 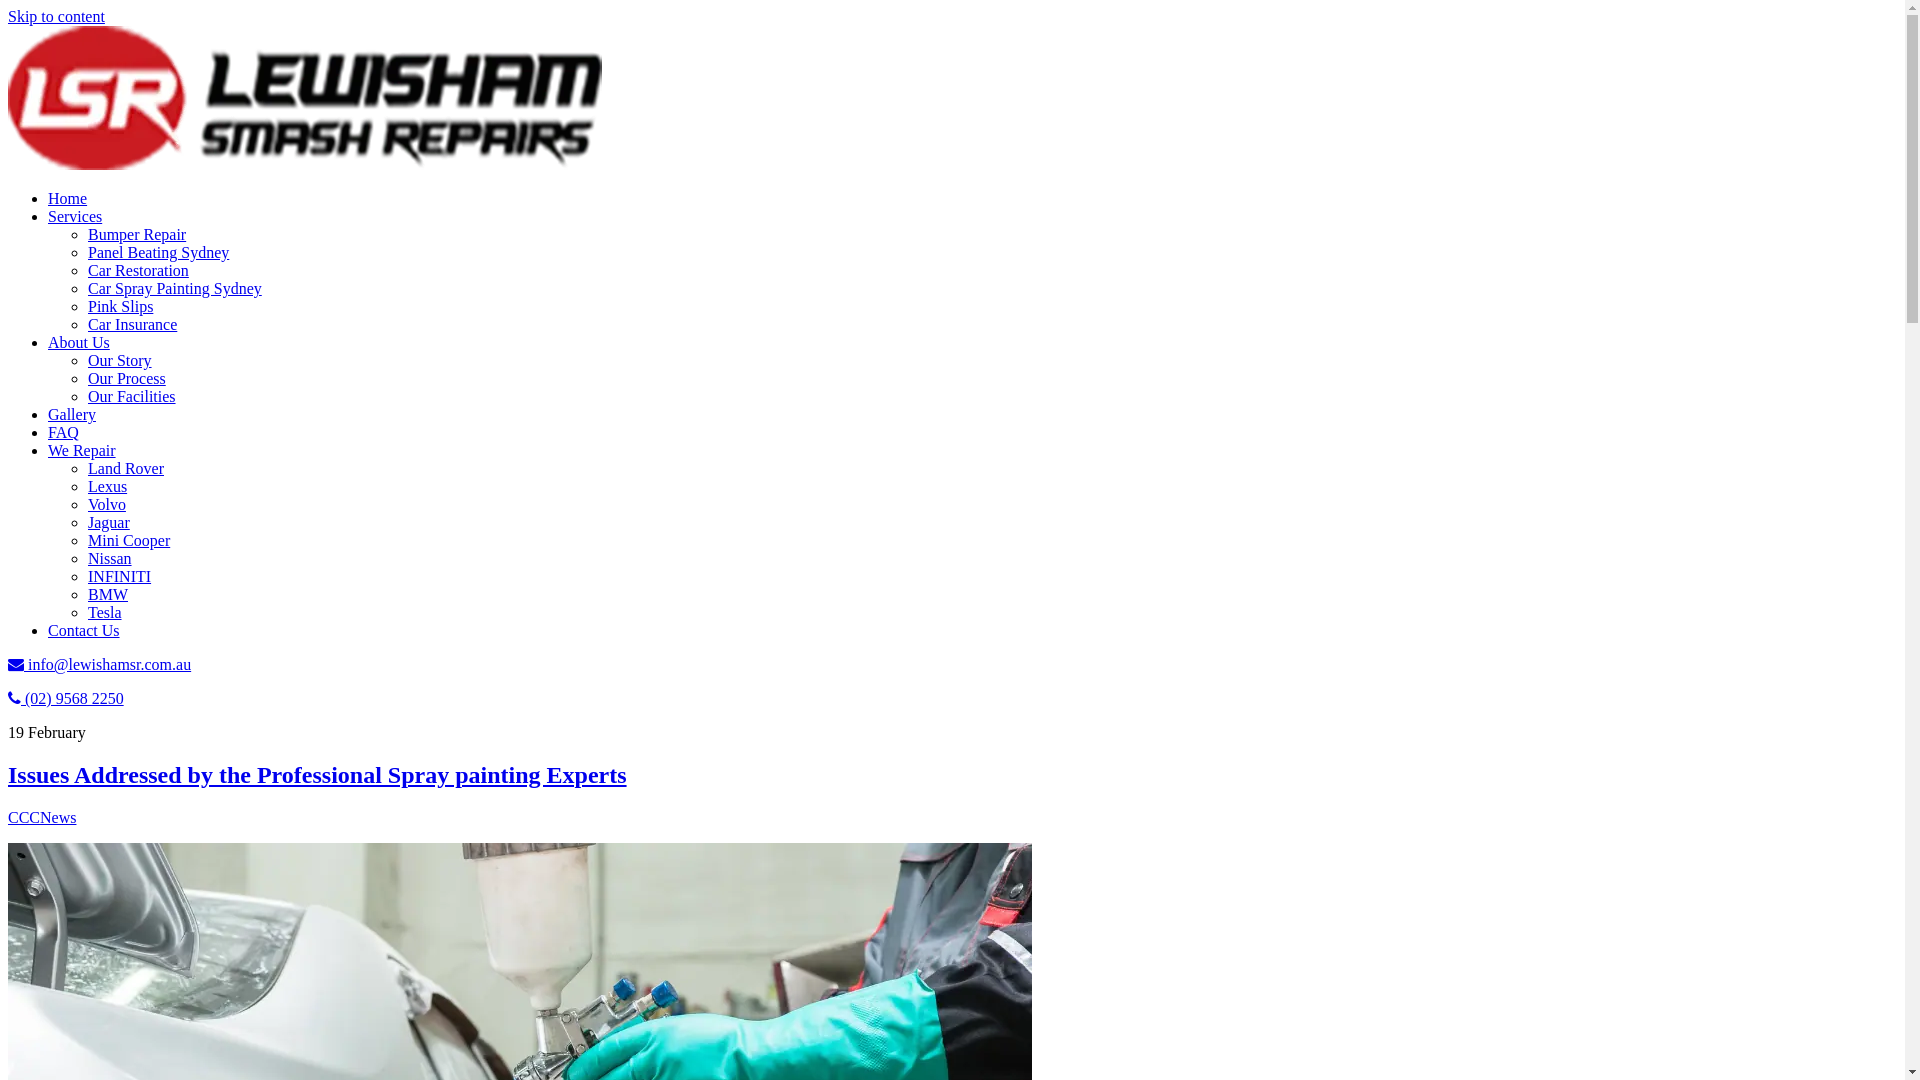 I want to click on (02) 9568 2250, so click(x=66, y=698).